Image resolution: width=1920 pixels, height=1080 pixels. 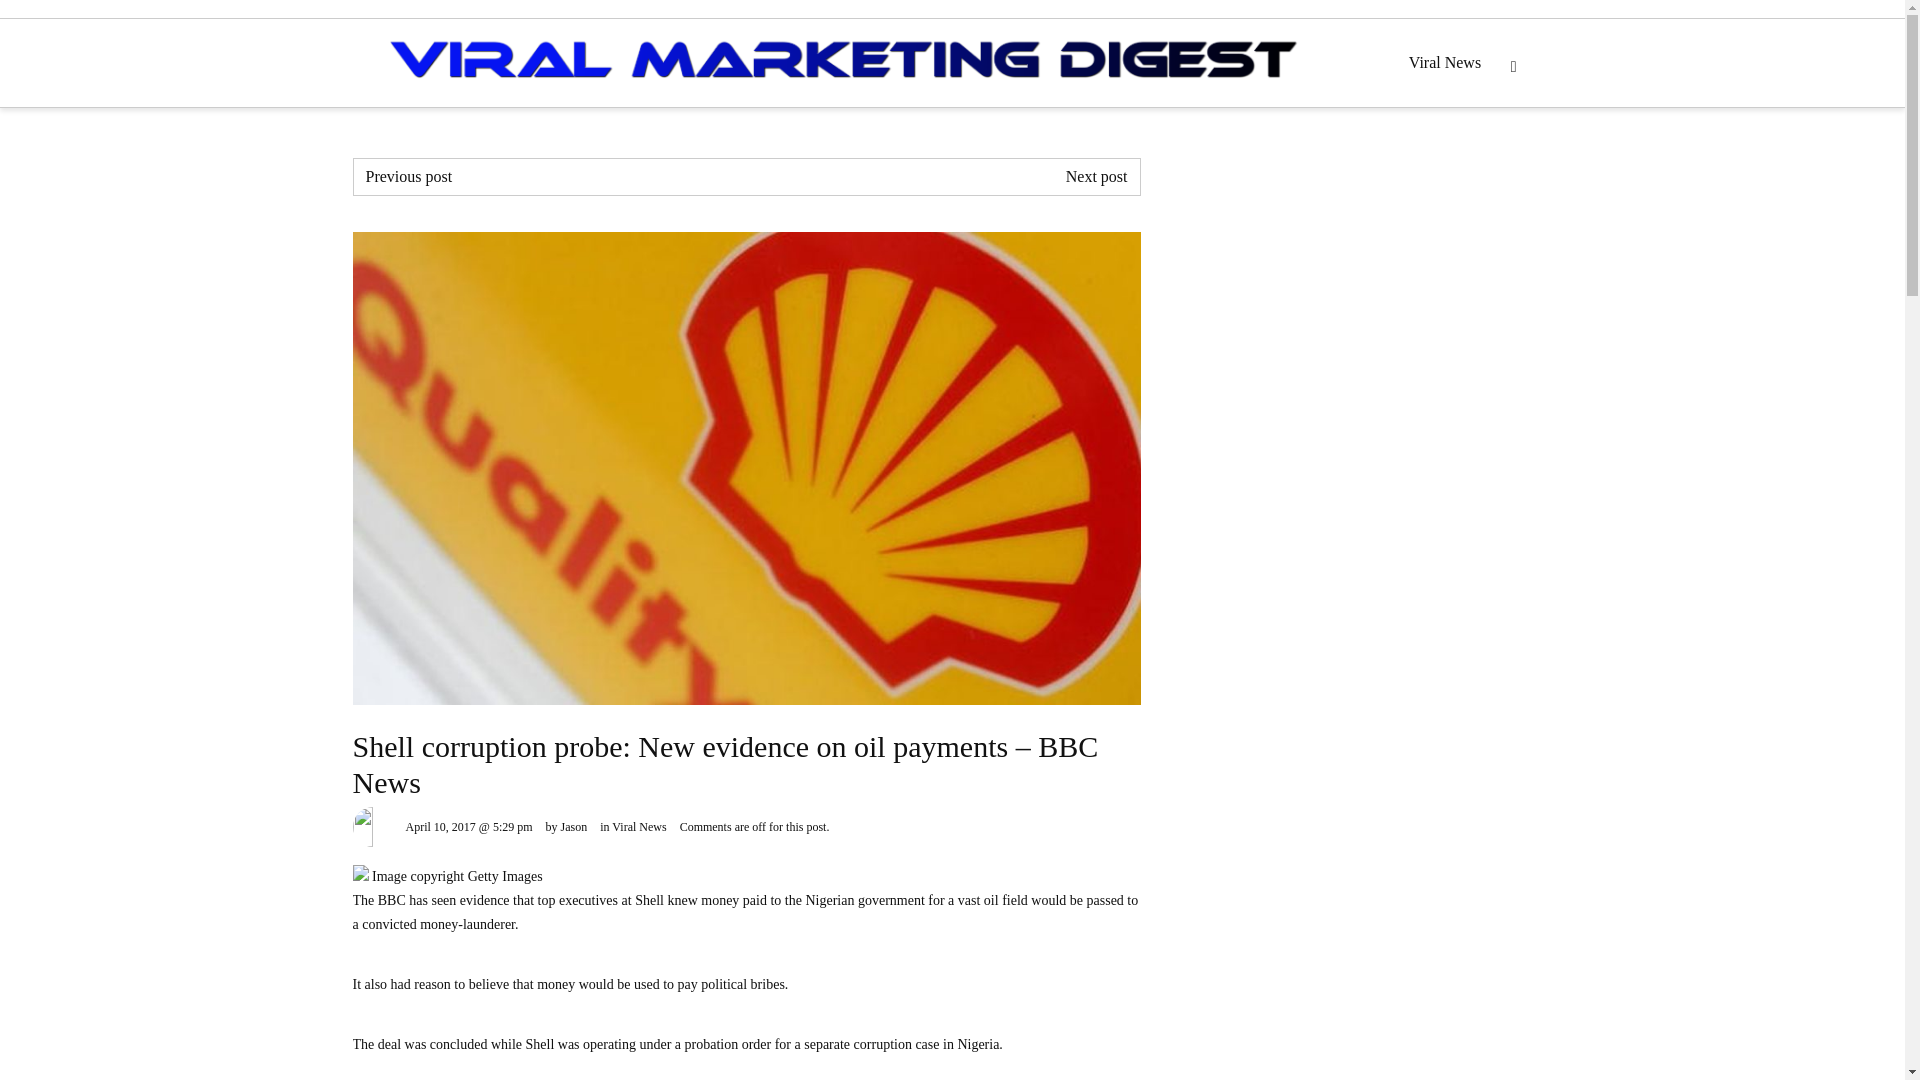 I want to click on Previous post, so click(x=410, y=176).